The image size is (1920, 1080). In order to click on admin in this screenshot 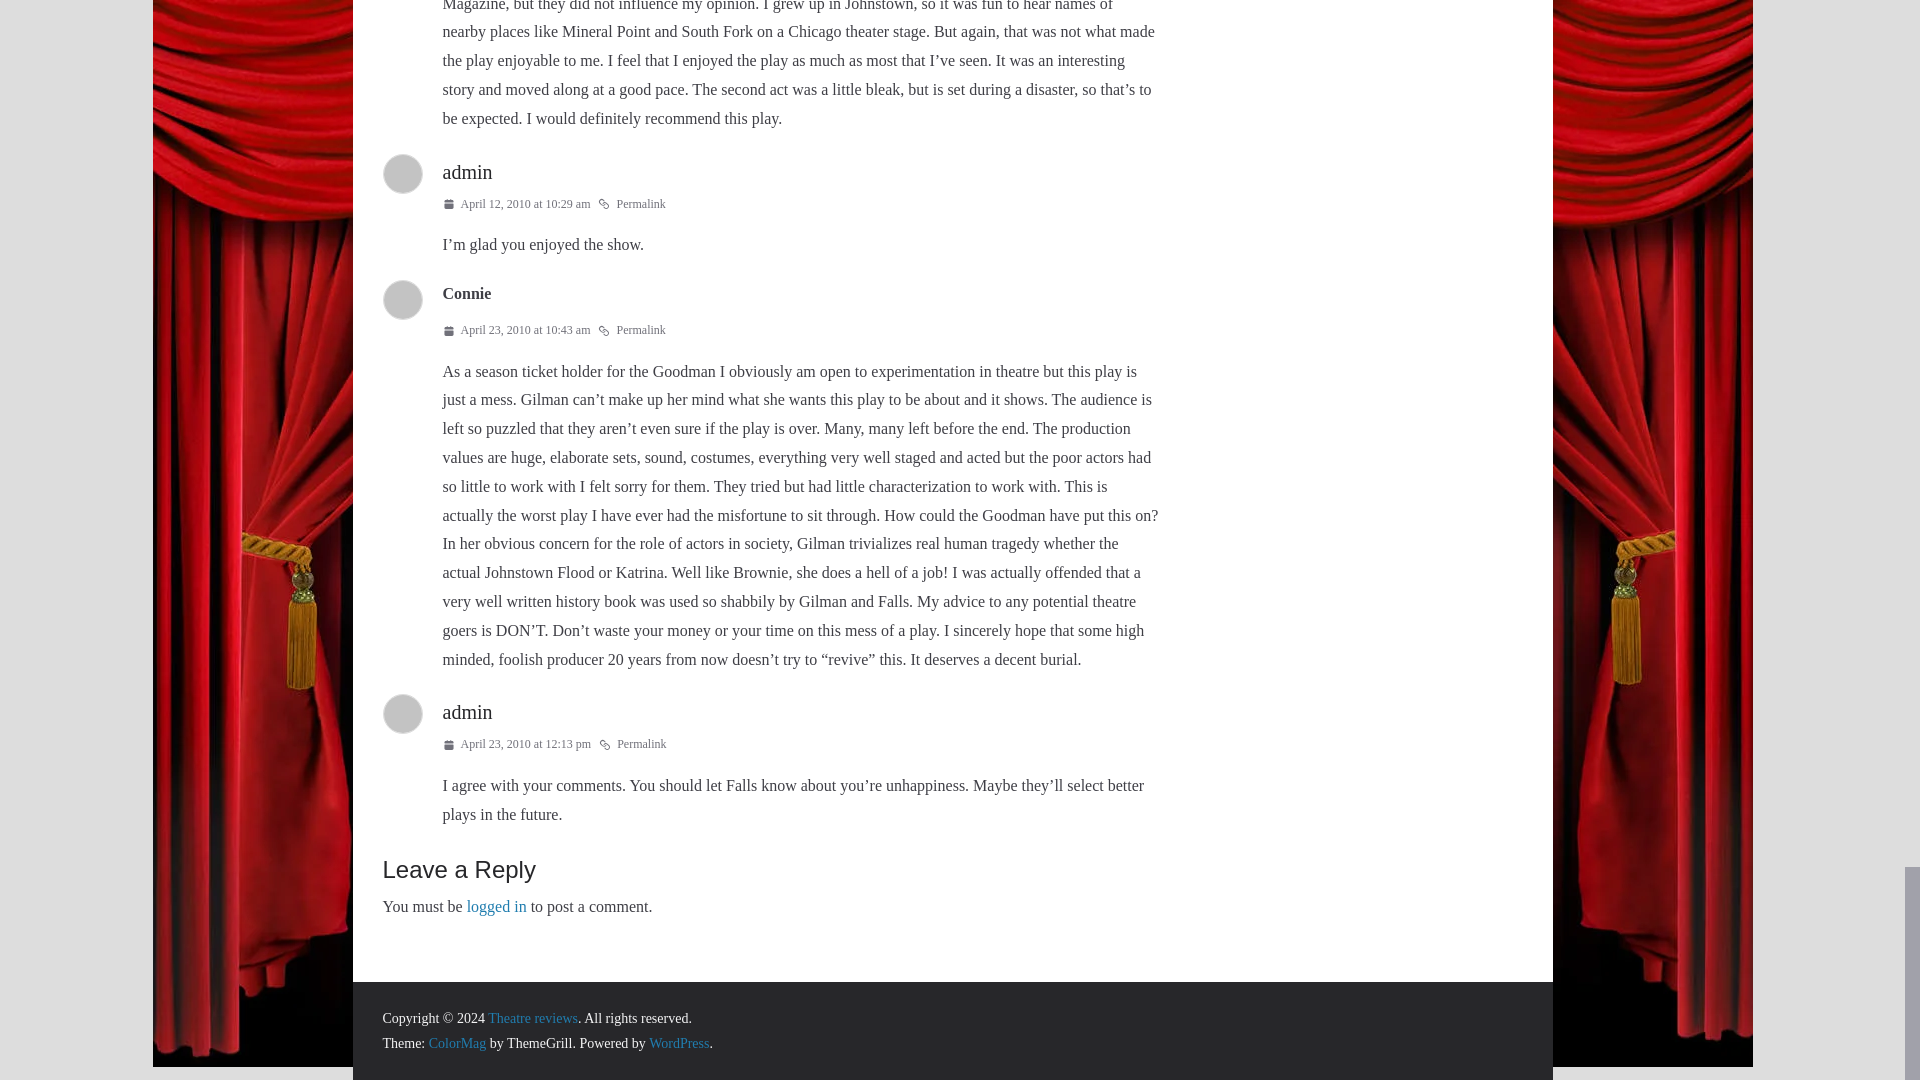, I will do `click(466, 711)`.